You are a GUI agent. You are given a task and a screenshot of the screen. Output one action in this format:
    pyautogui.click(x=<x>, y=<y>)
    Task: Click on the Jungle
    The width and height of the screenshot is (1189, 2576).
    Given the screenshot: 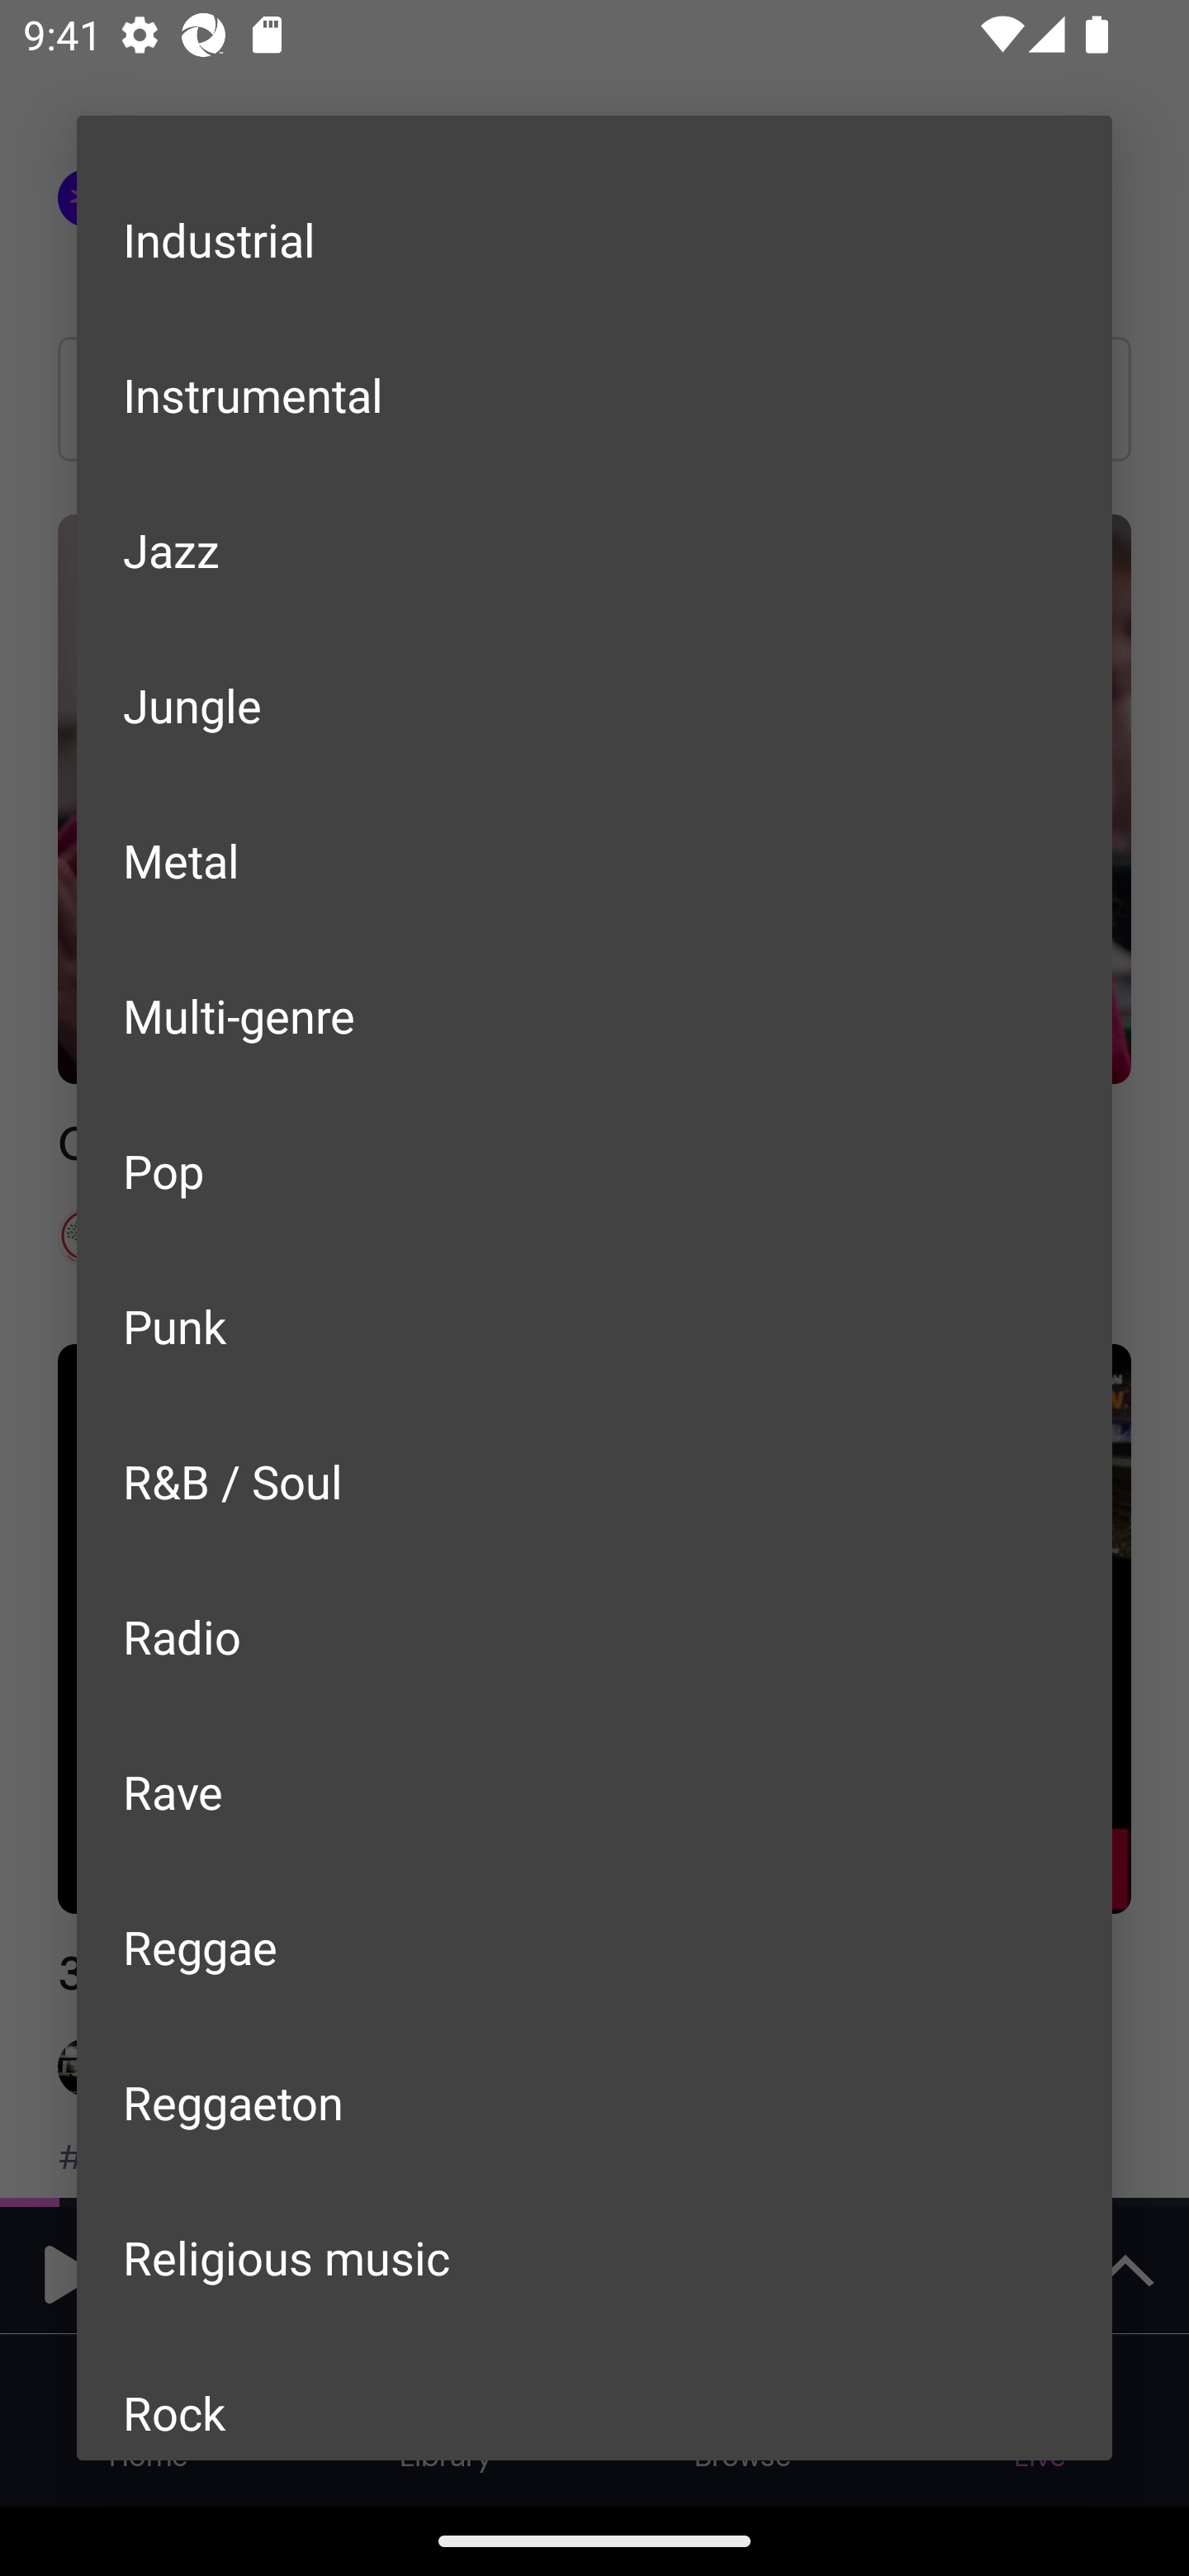 What is the action you would take?
    pyautogui.click(x=594, y=705)
    